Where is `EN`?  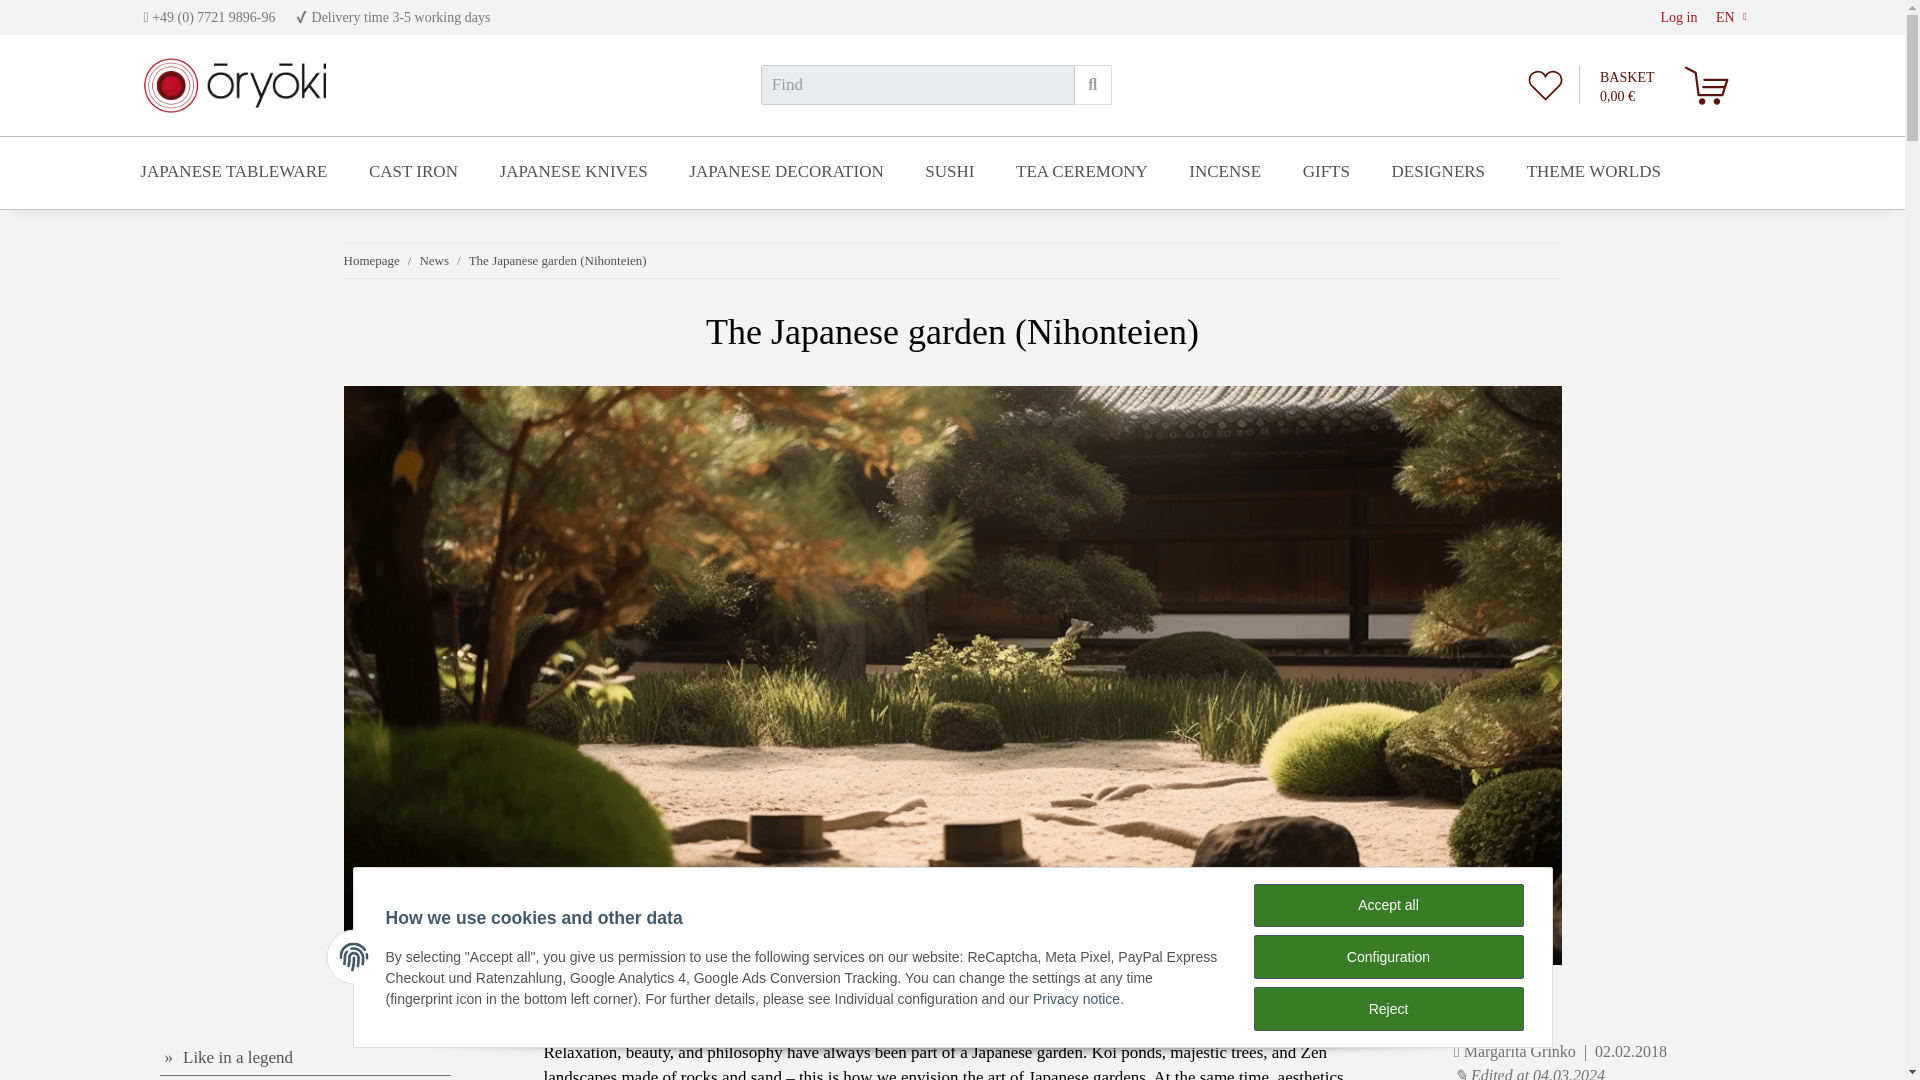
EN is located at coordinates (1732, 17).